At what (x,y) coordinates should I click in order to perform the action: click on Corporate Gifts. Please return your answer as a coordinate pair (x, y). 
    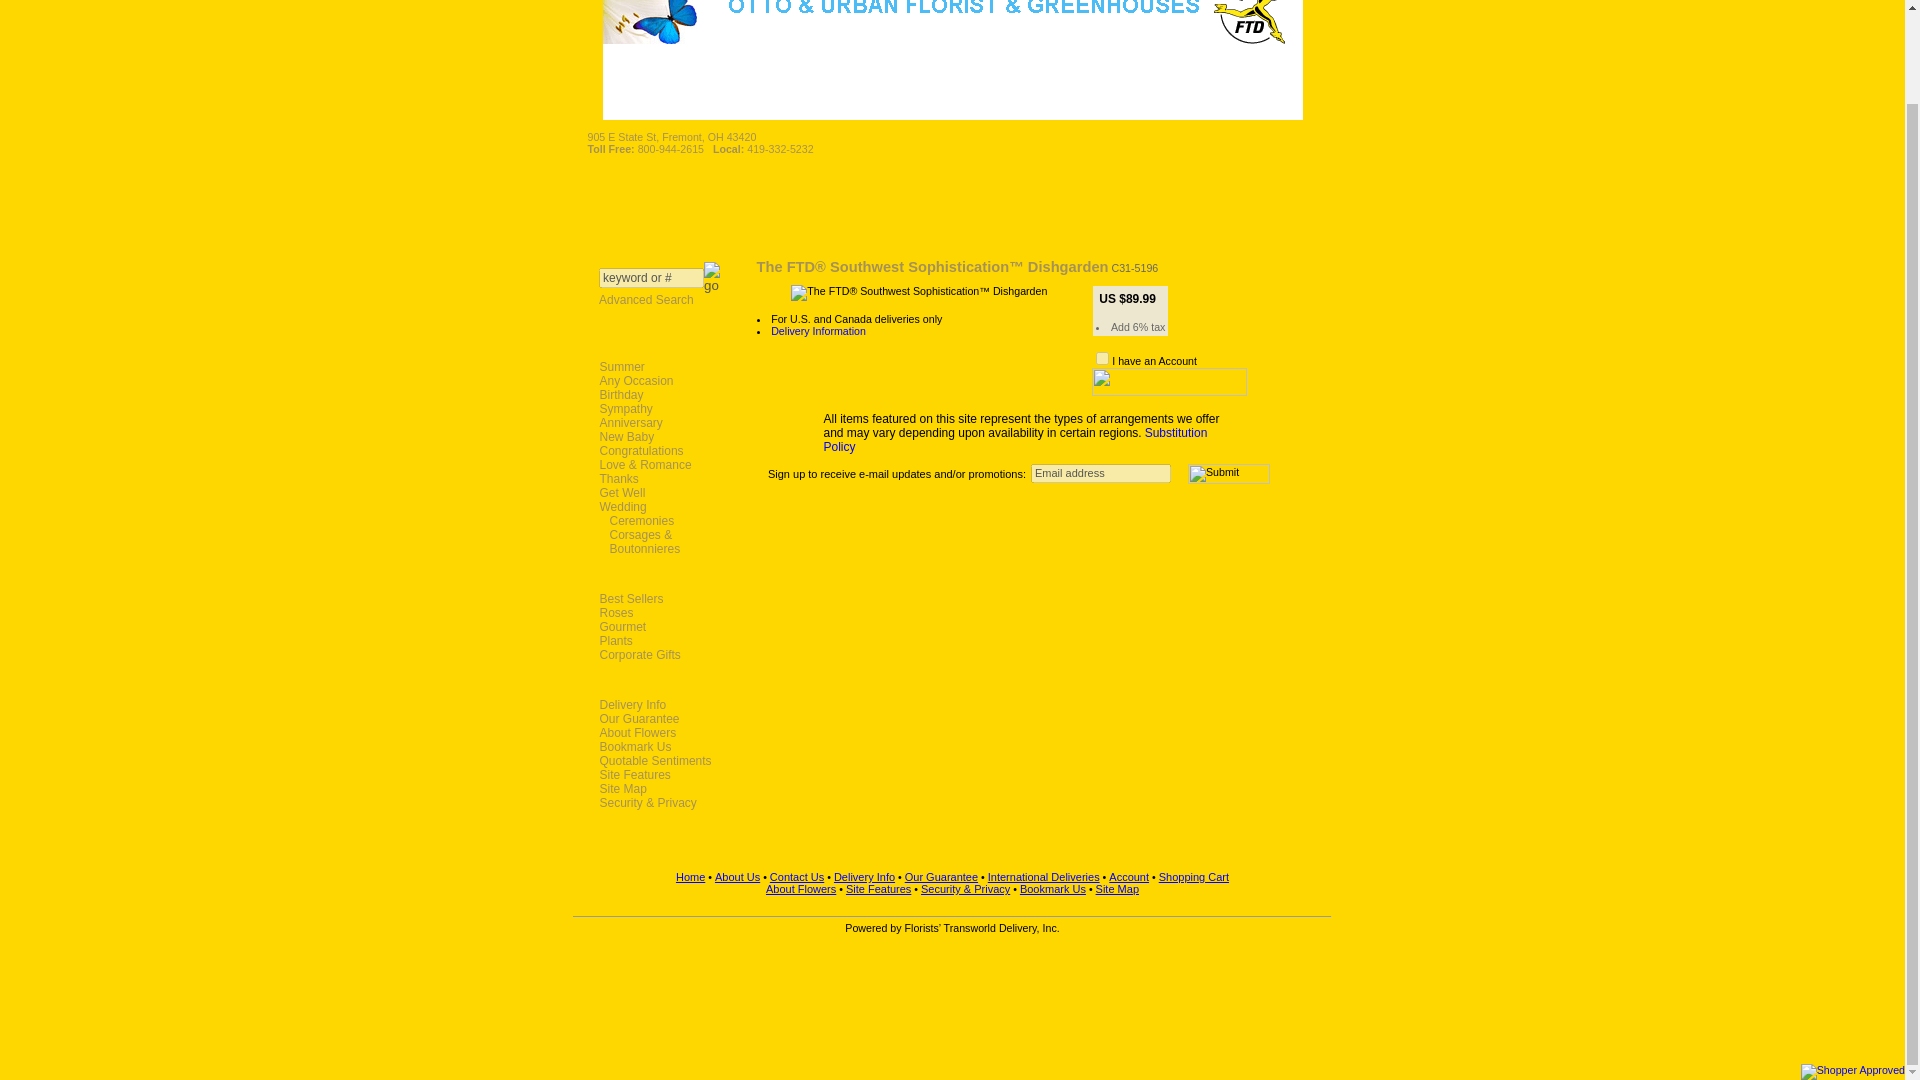
    Looking at the image, I should click on (660, 655).